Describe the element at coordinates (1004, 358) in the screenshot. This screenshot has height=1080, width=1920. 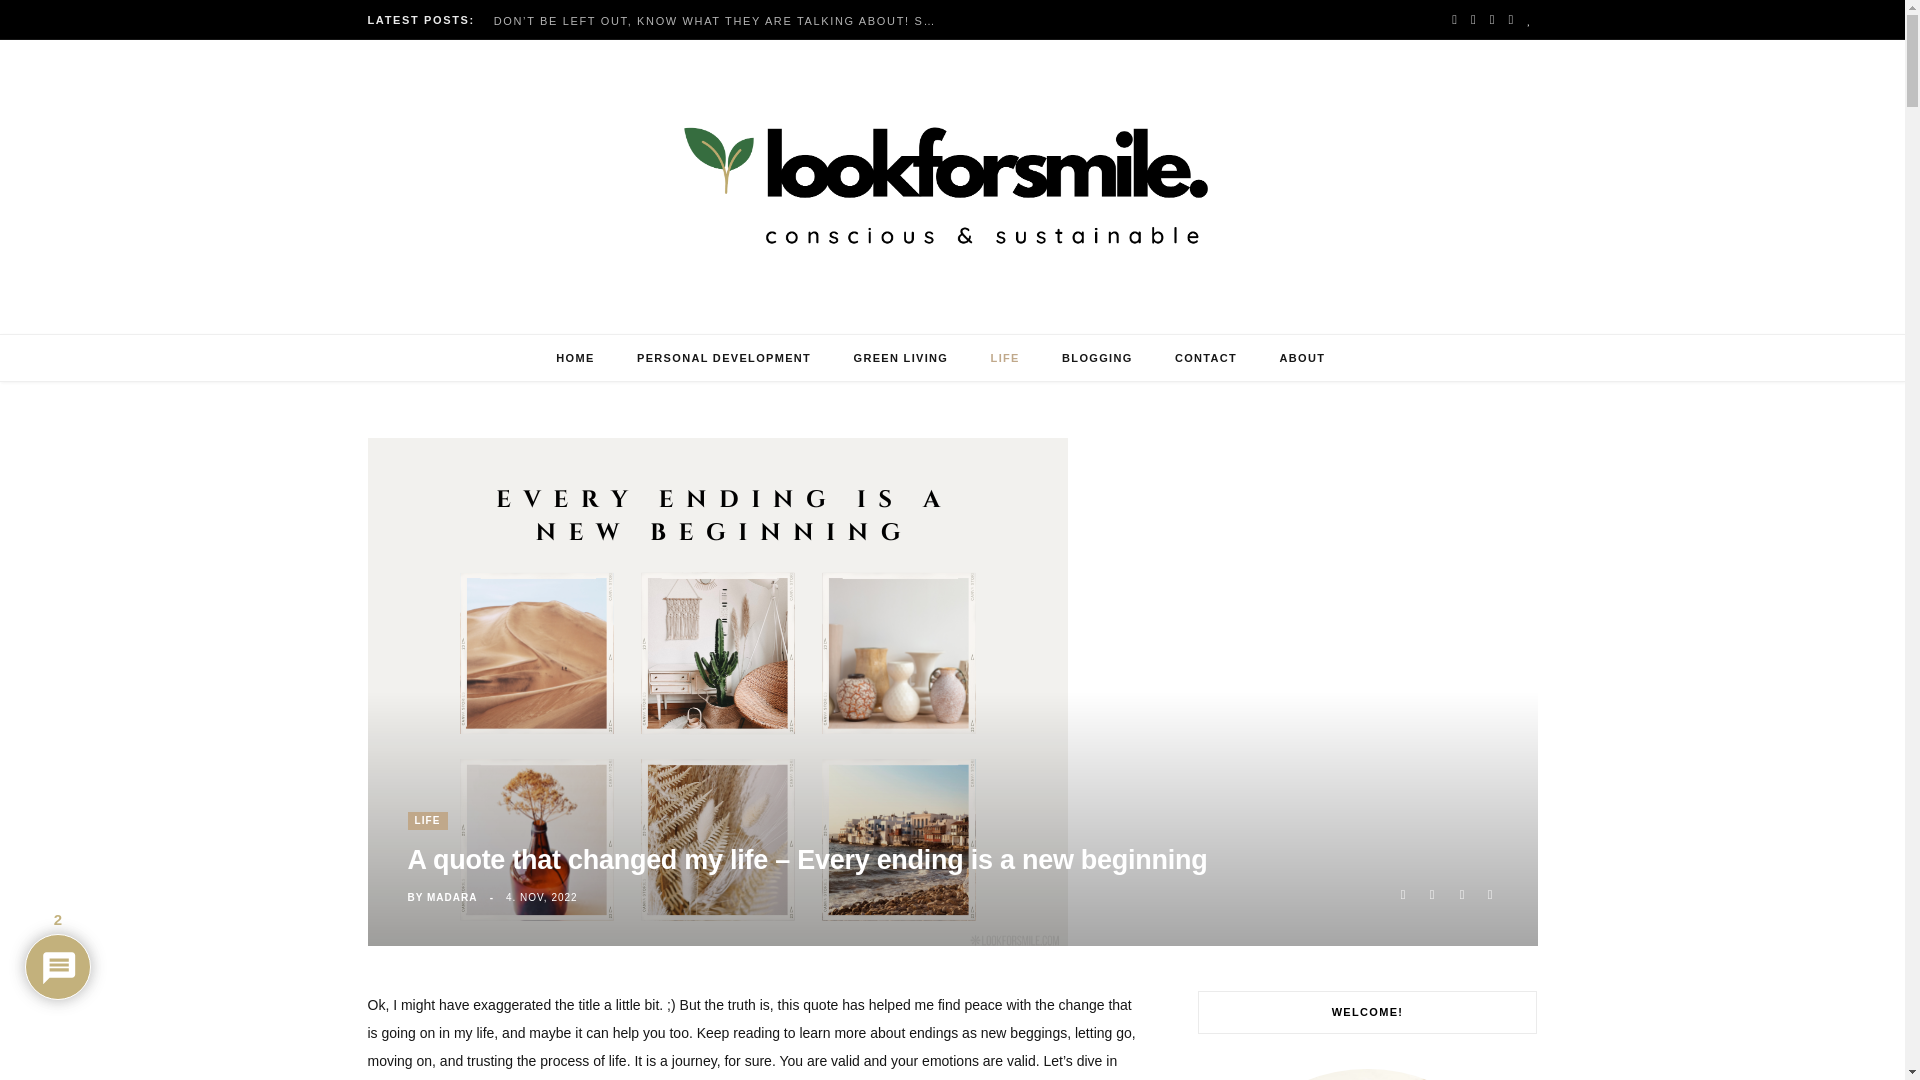
I see `LIFE` at that location.